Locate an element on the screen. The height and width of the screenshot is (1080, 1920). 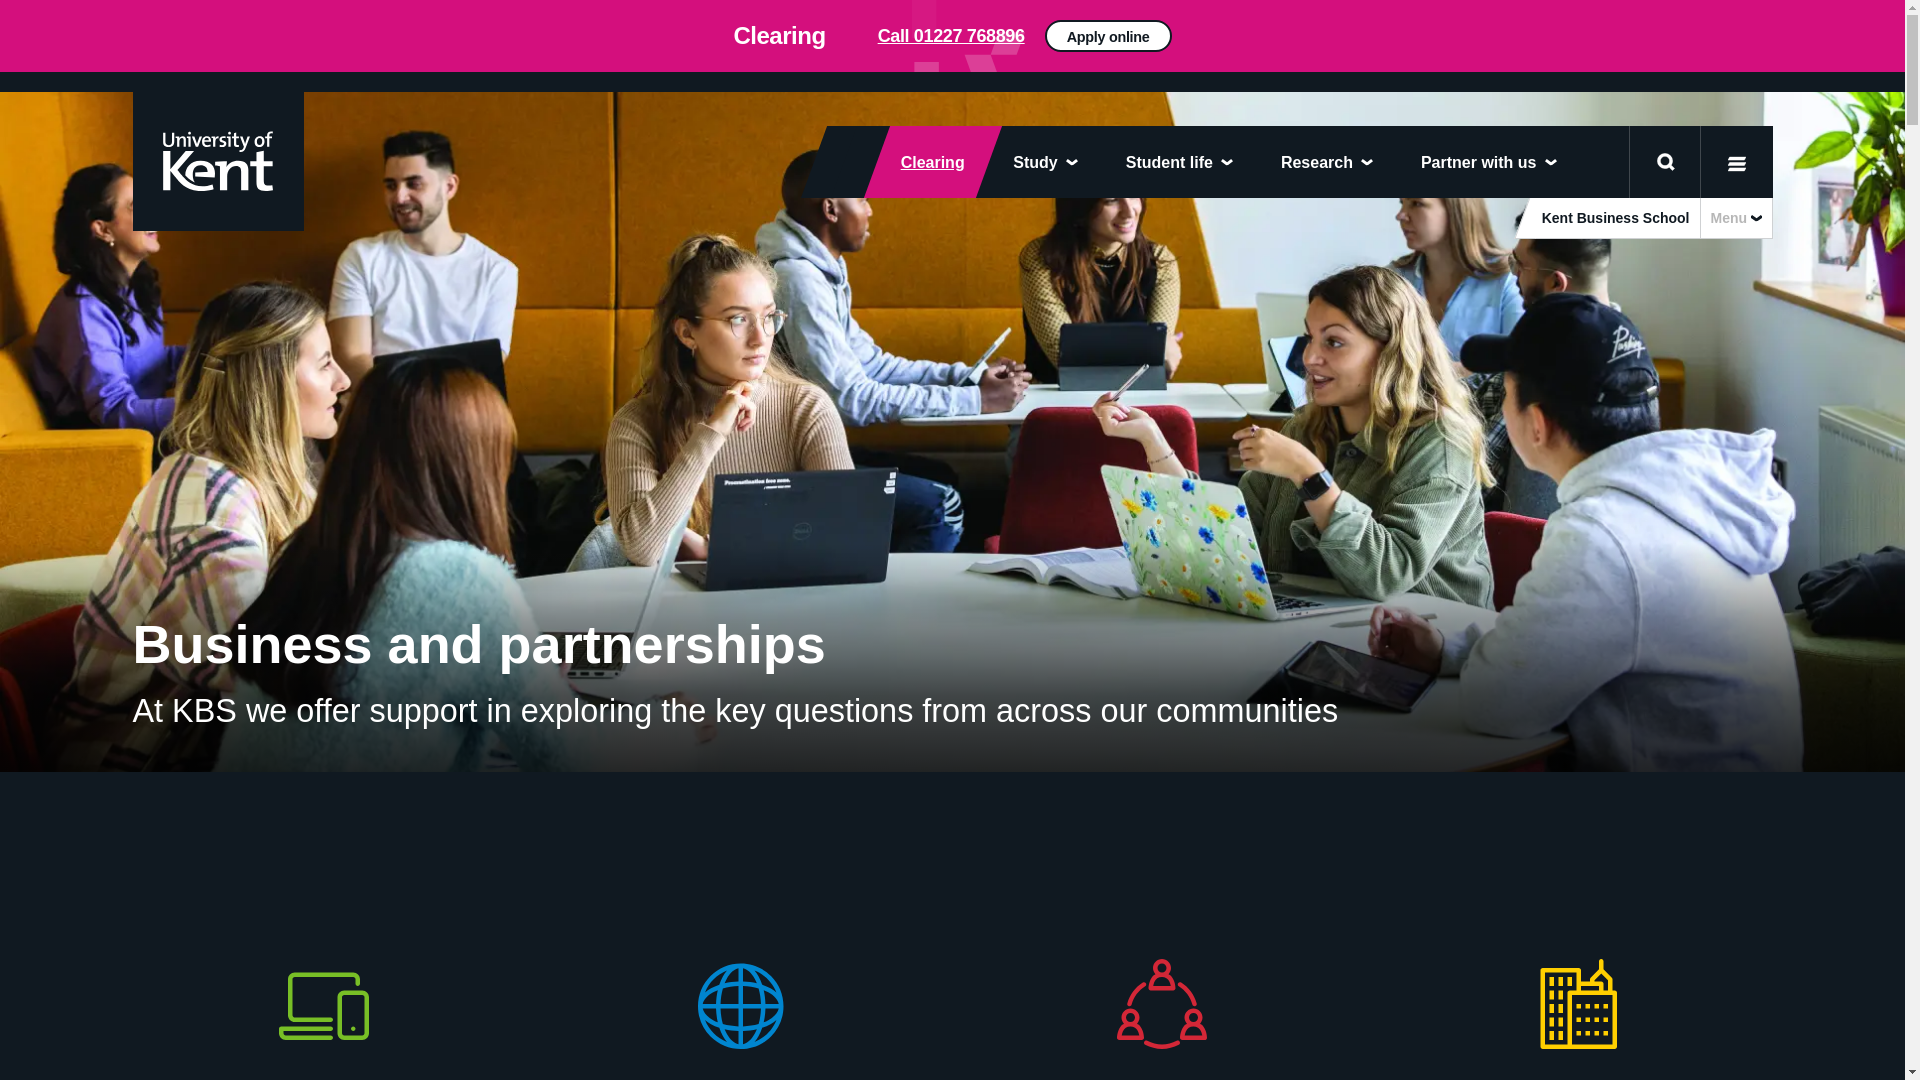
Study is located at coordinates (1044, 162).